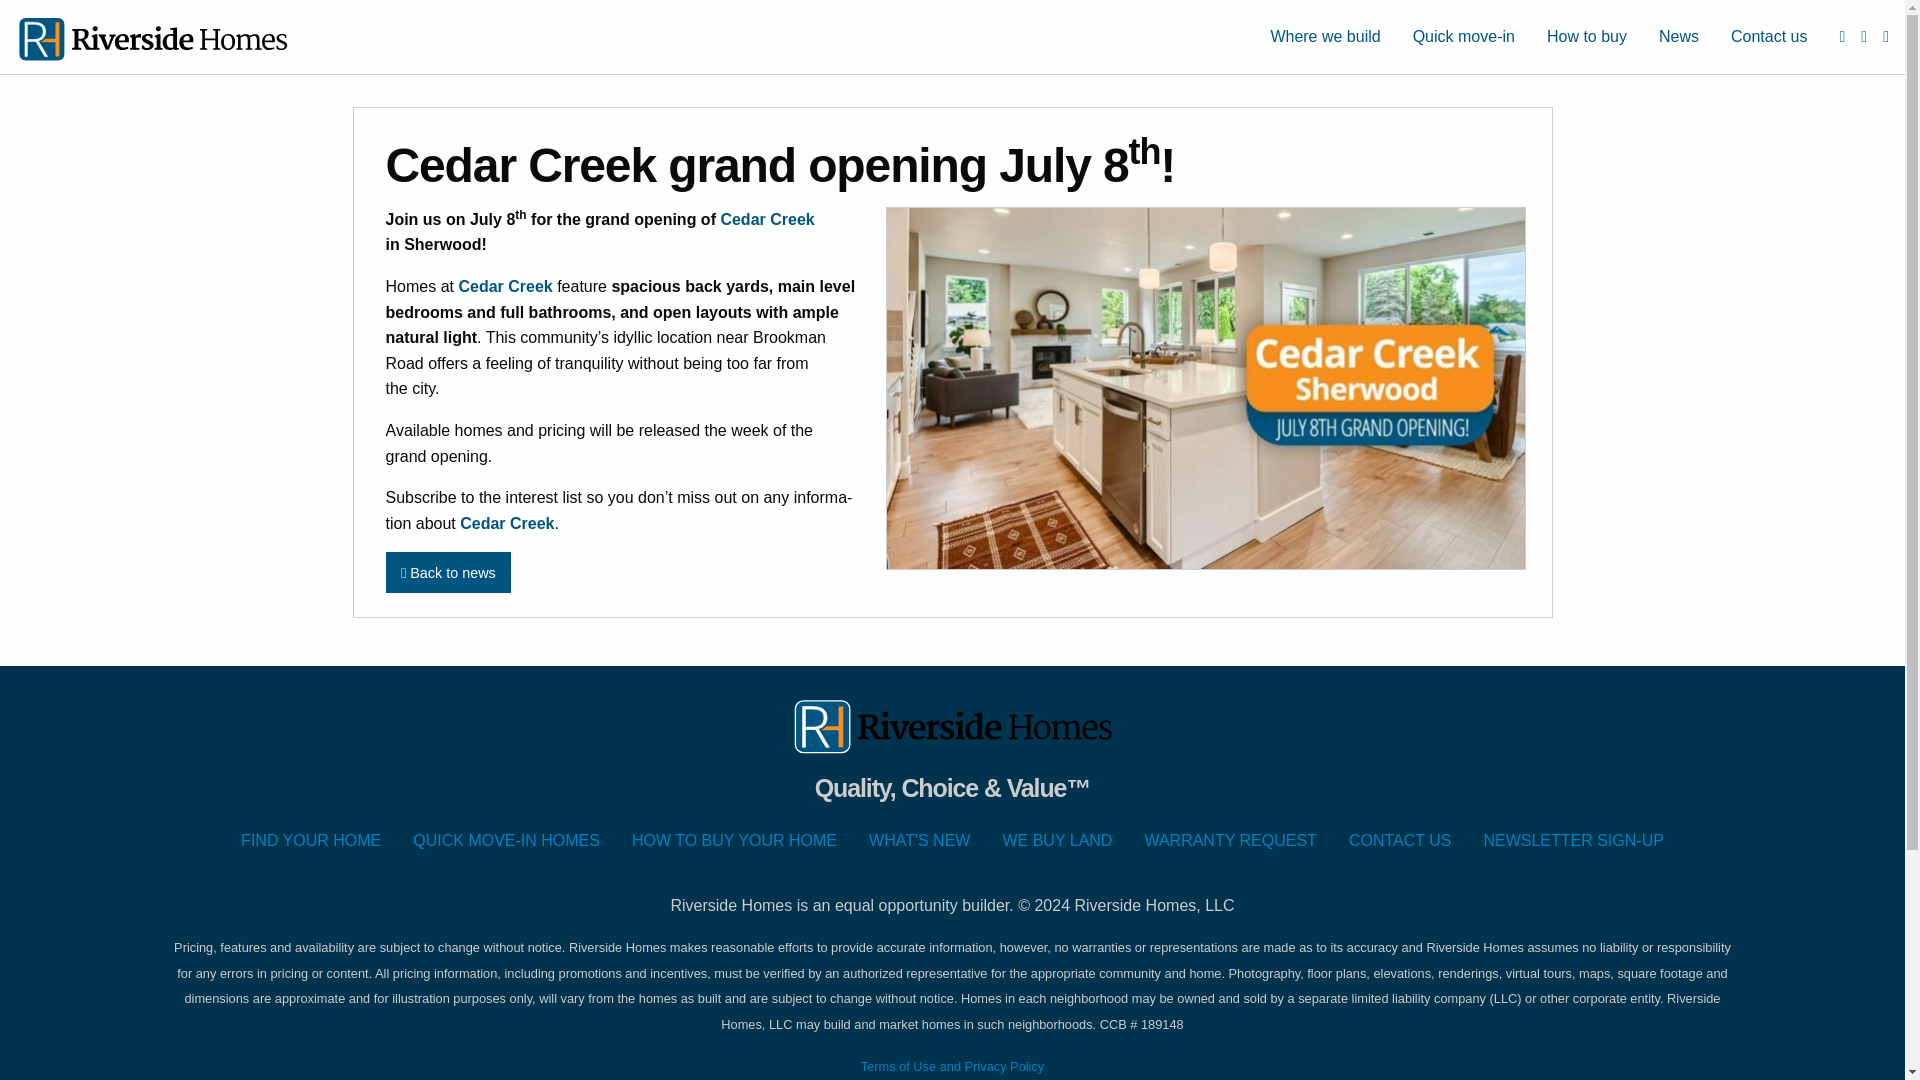 Image resolution: width=1920 pixels, height=1080 pixels. I want to click on Terms of Use and Privacy Policy, so click(952, 1066).